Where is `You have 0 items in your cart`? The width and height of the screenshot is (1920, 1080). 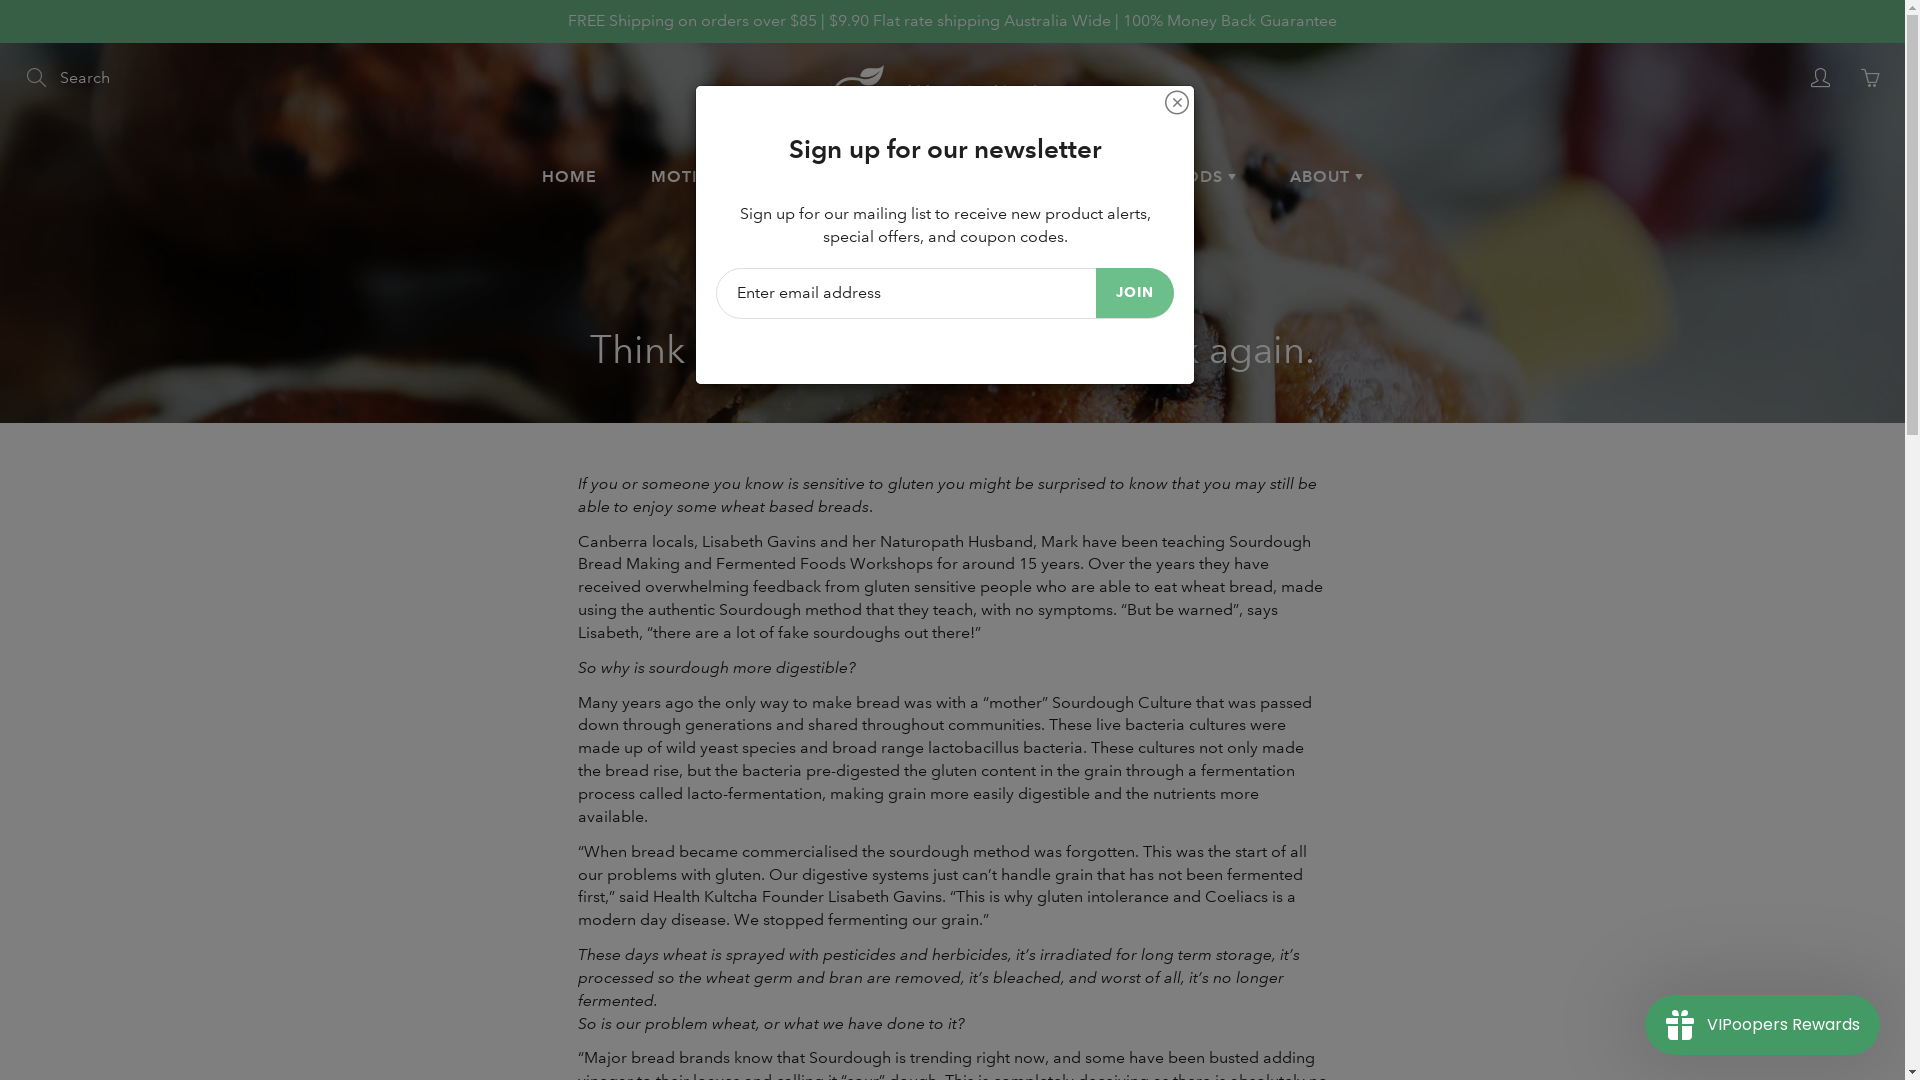 You have 0 items in your cart is located at coordinates (1870, 78).